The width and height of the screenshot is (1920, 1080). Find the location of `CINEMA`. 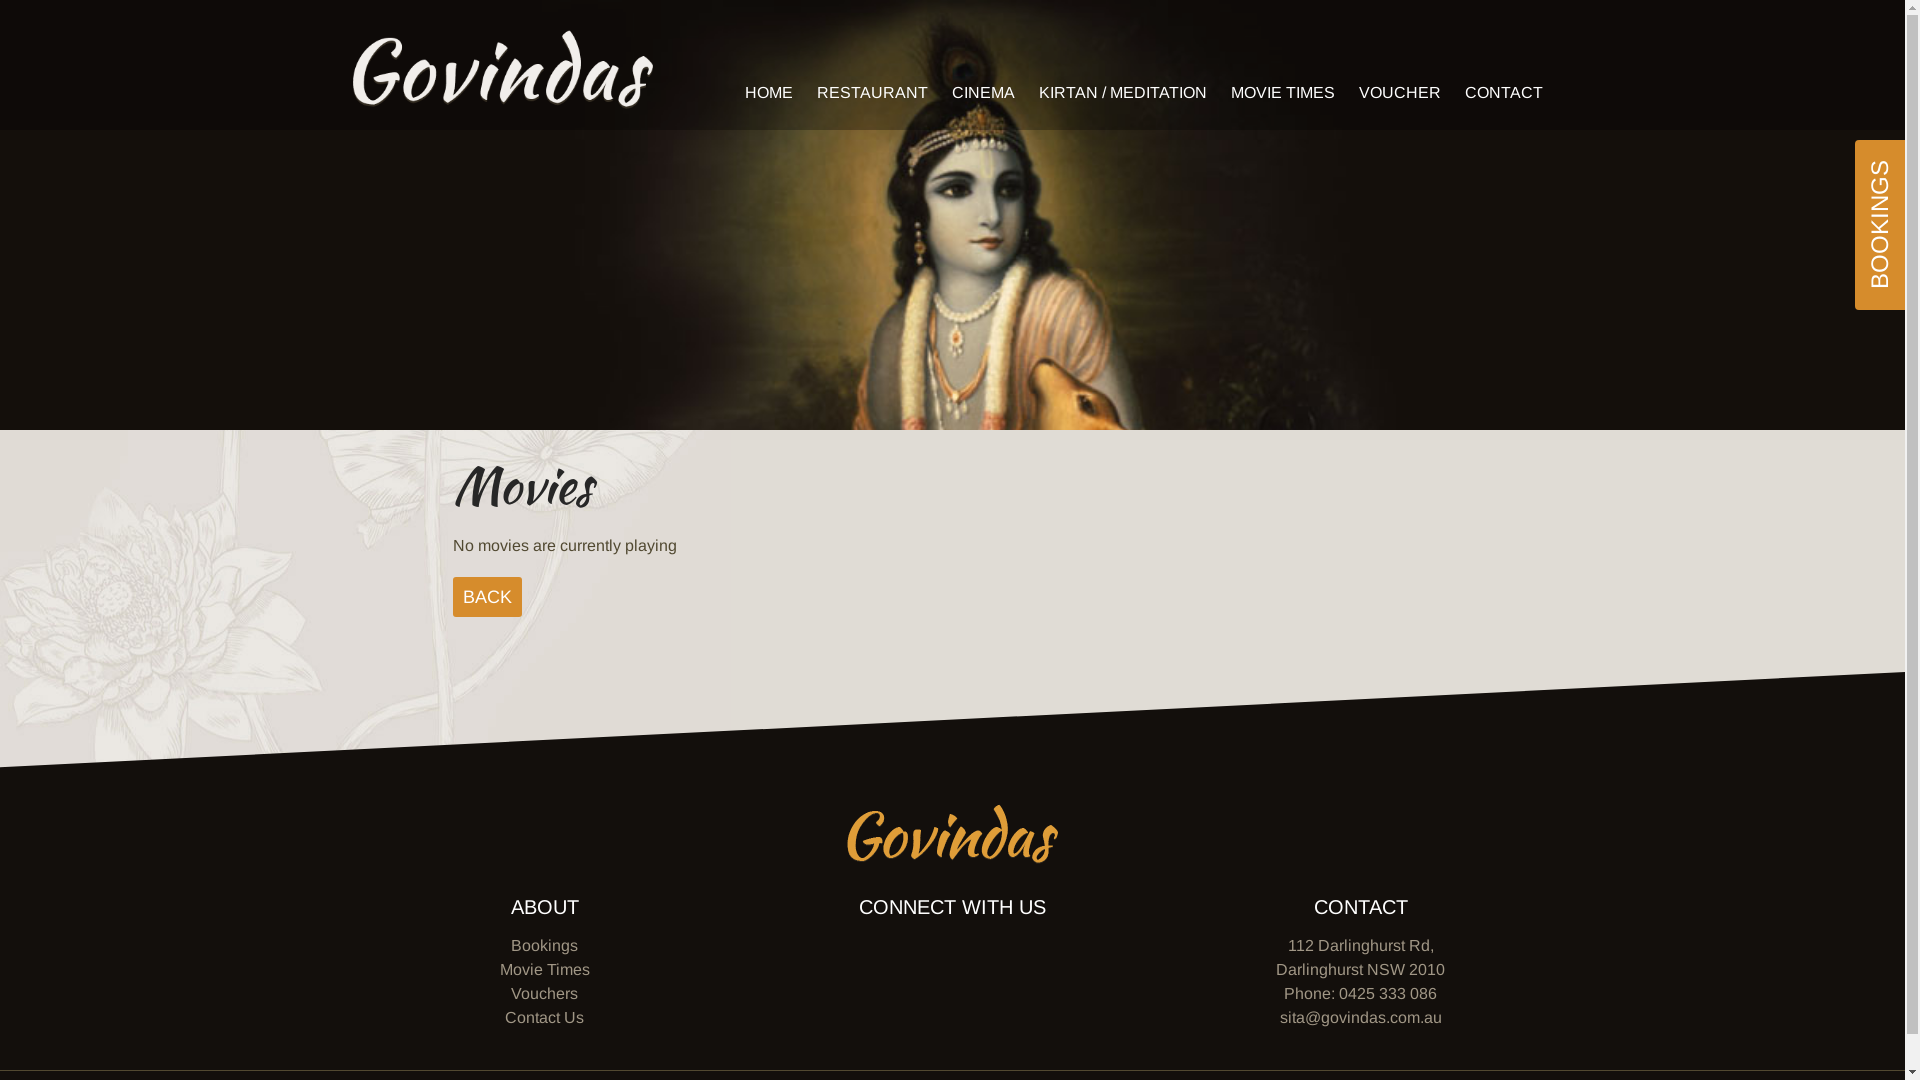

CINEMA is located at coordinates (984, 92).